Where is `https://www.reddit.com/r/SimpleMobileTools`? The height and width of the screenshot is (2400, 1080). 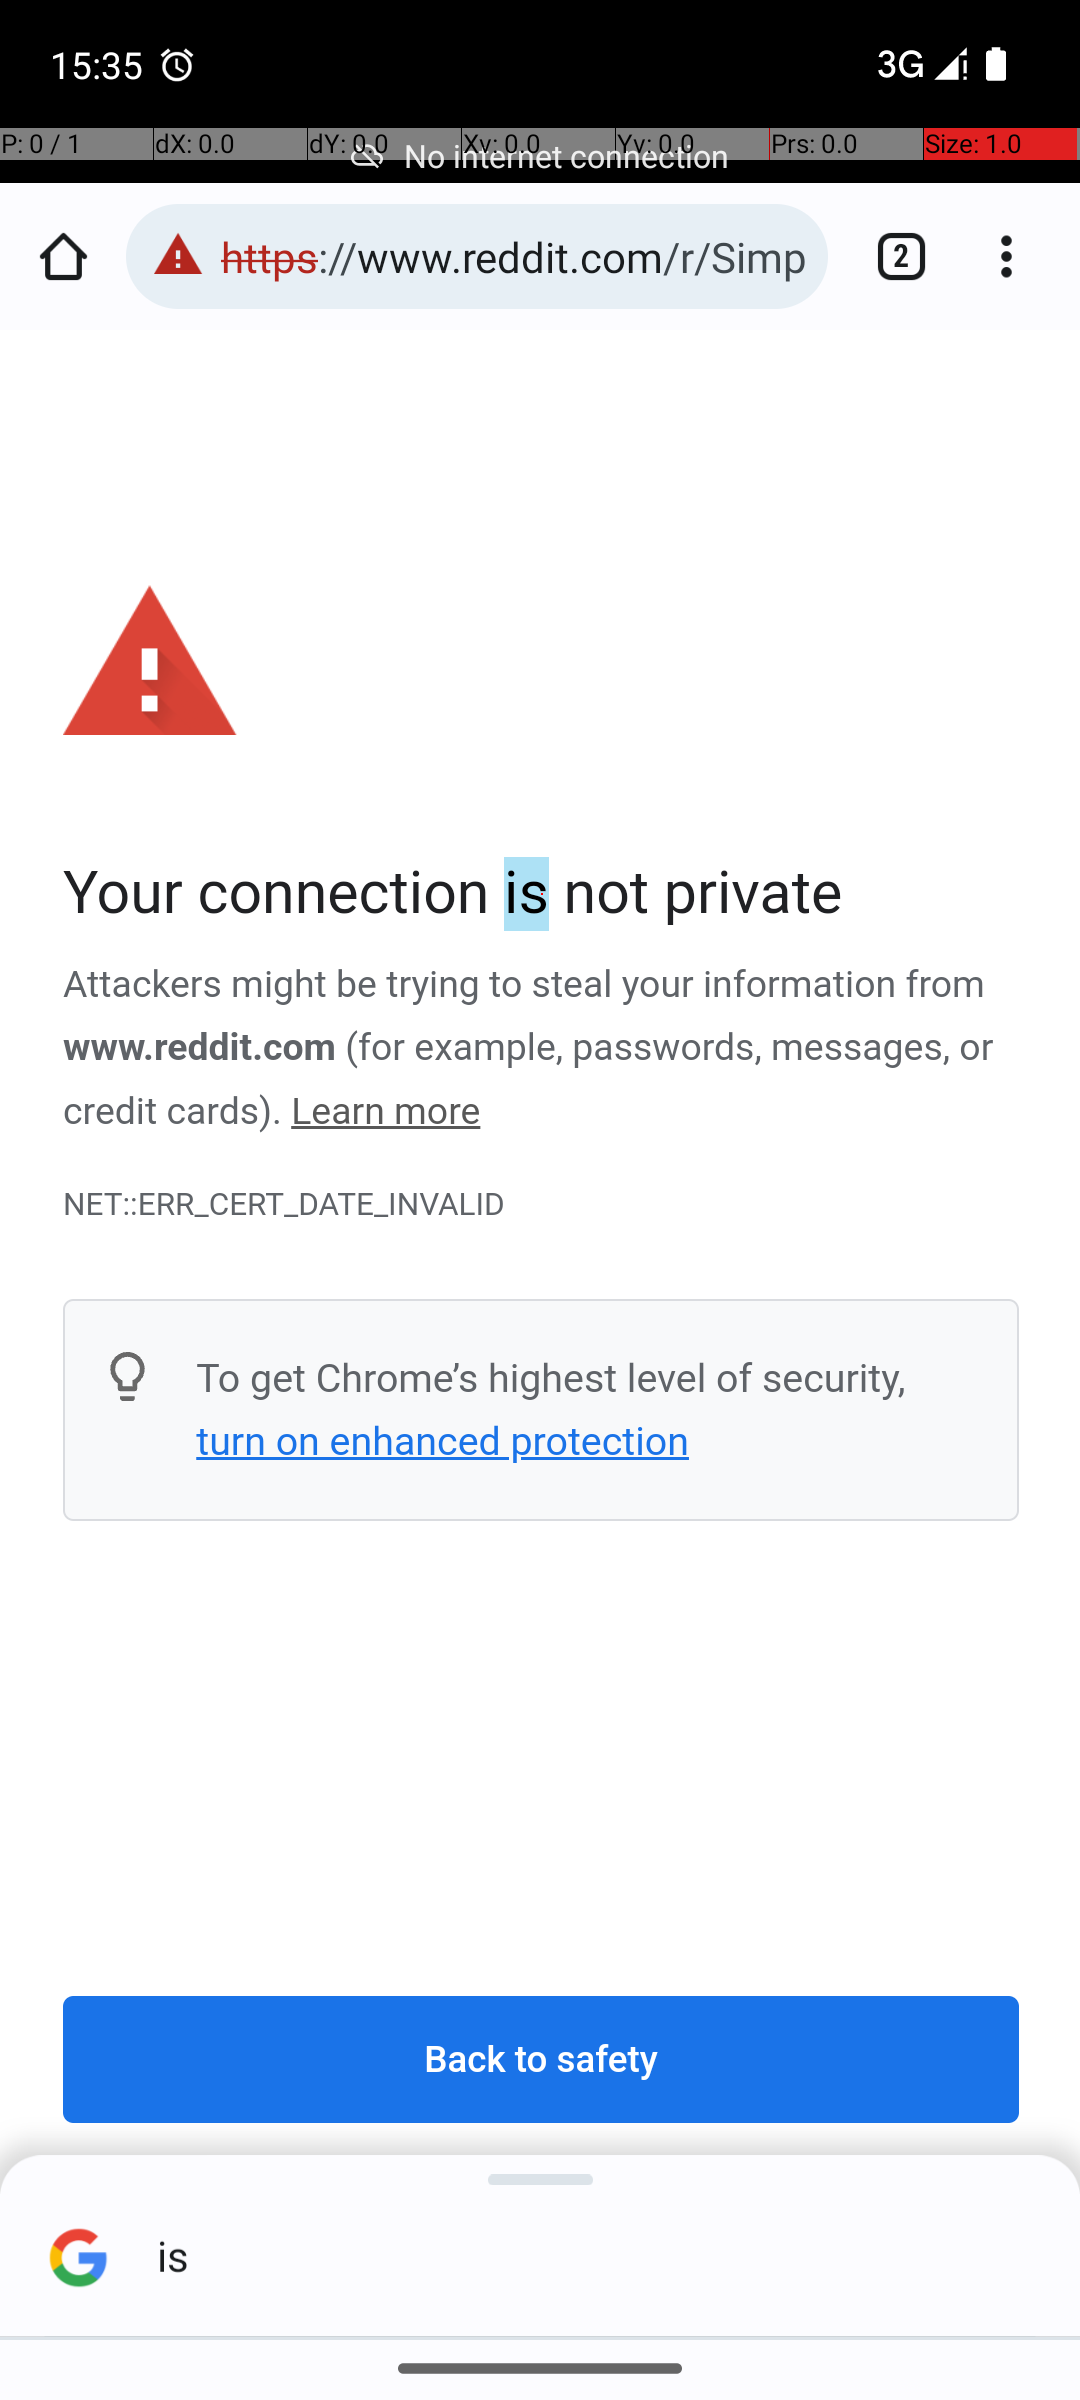 https://www.reddit.com/r/SimpleMobileTools is located at coordinates (514, 256).